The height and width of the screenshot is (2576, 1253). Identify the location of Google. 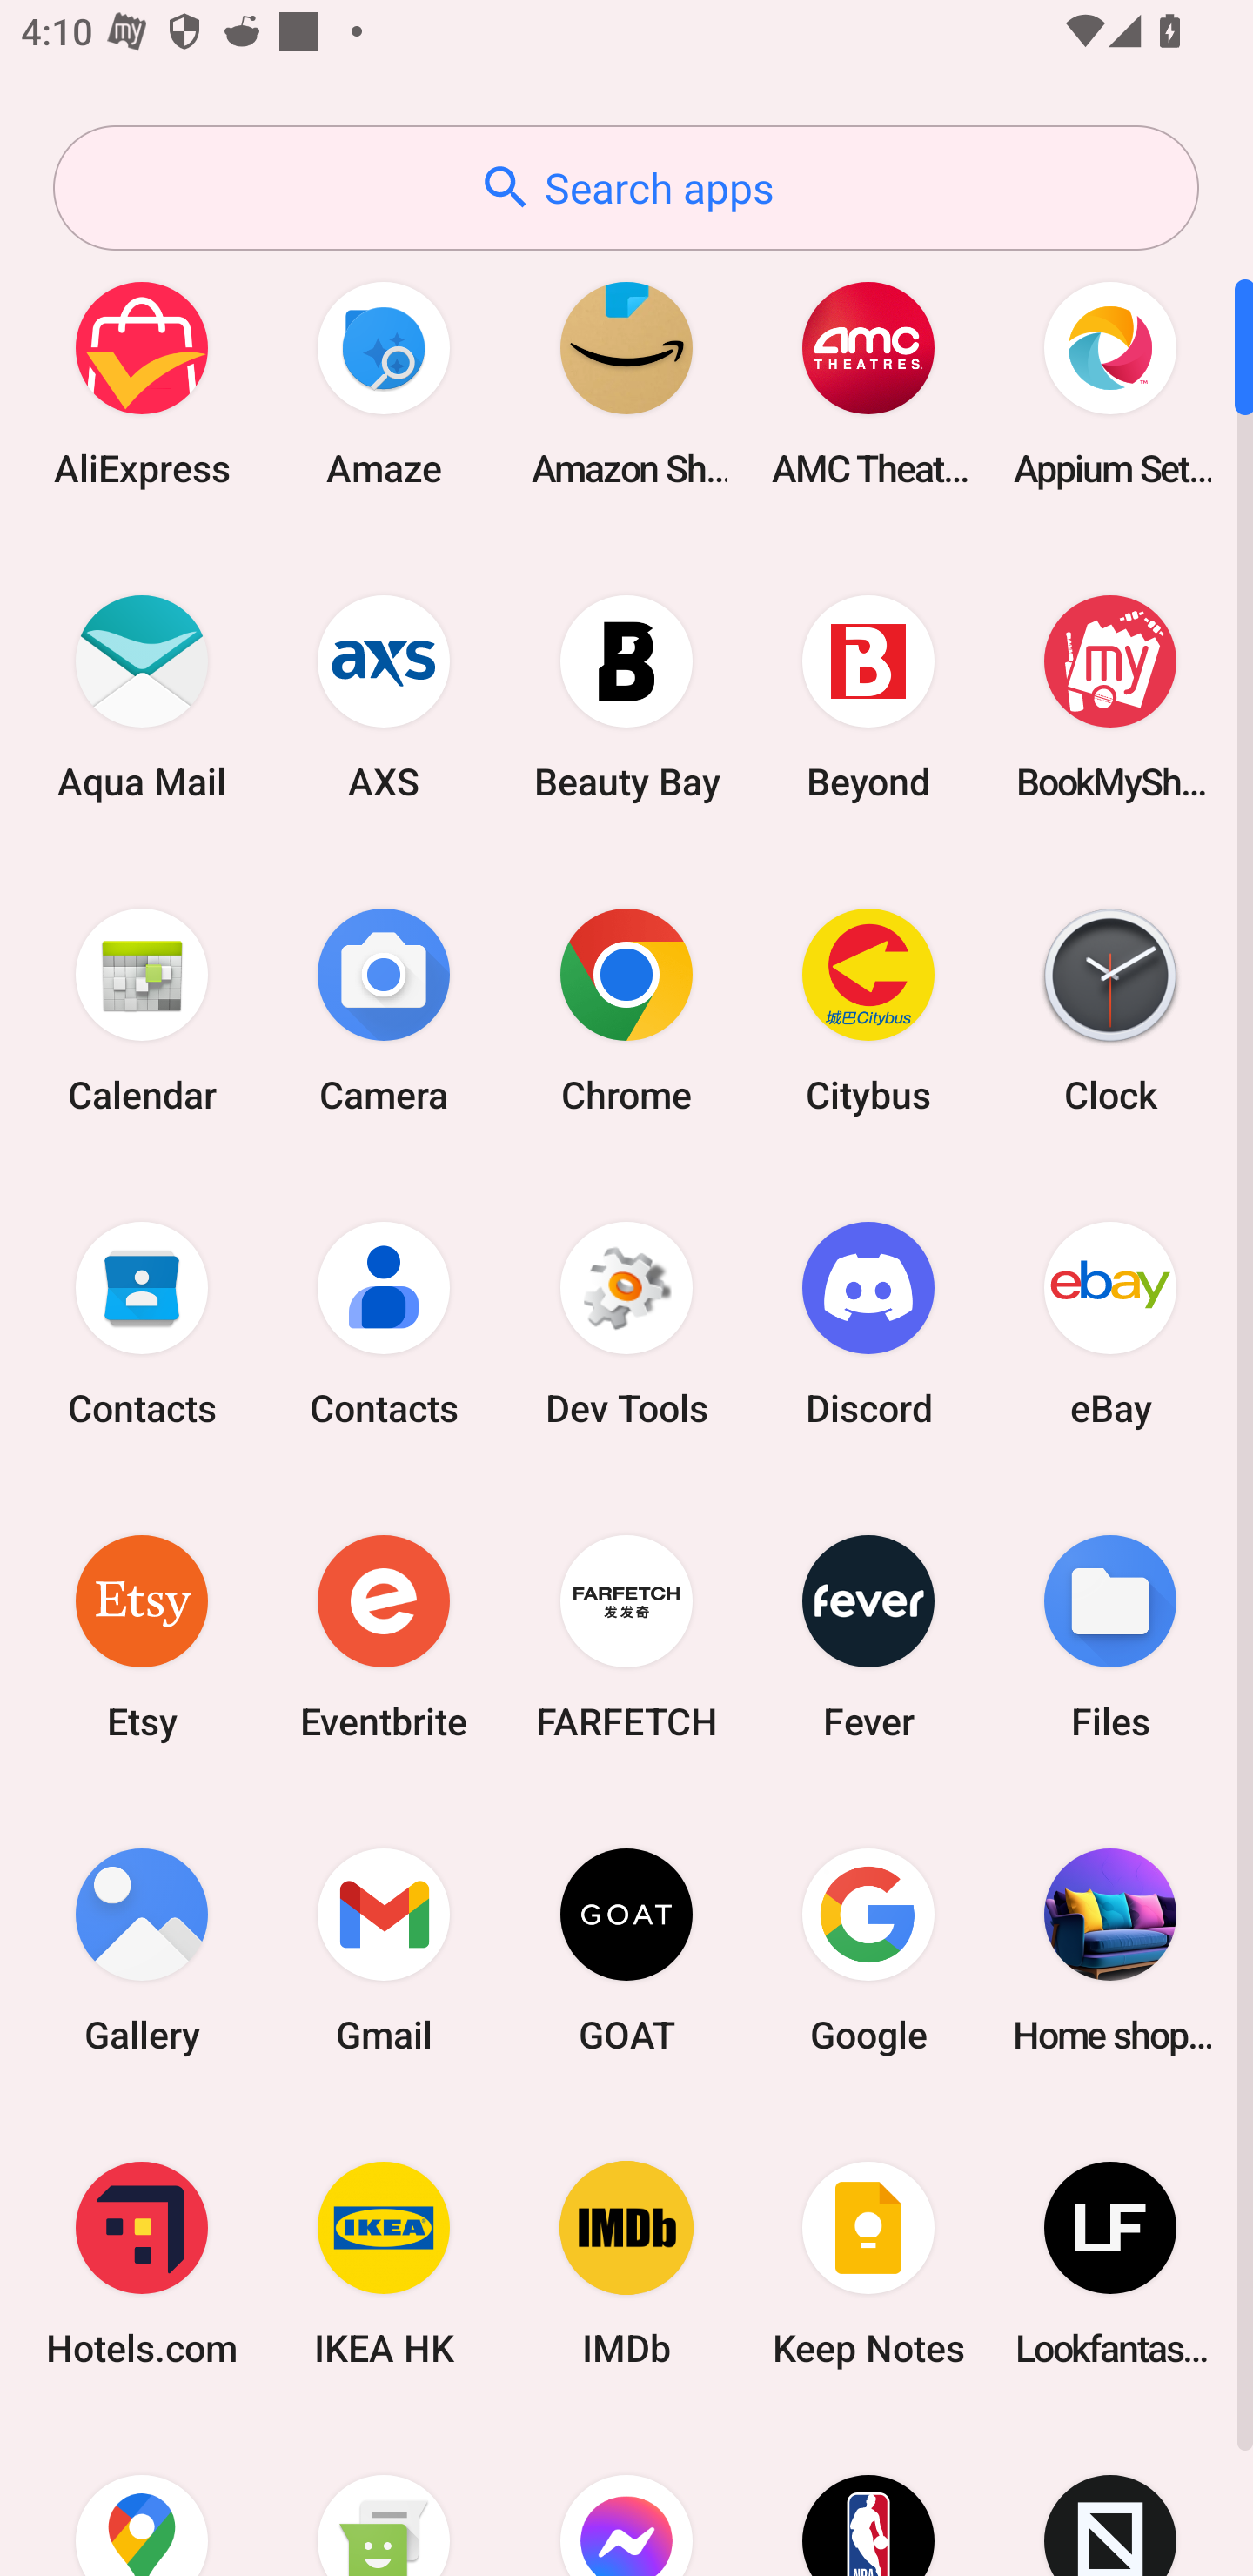
(868, 1949).